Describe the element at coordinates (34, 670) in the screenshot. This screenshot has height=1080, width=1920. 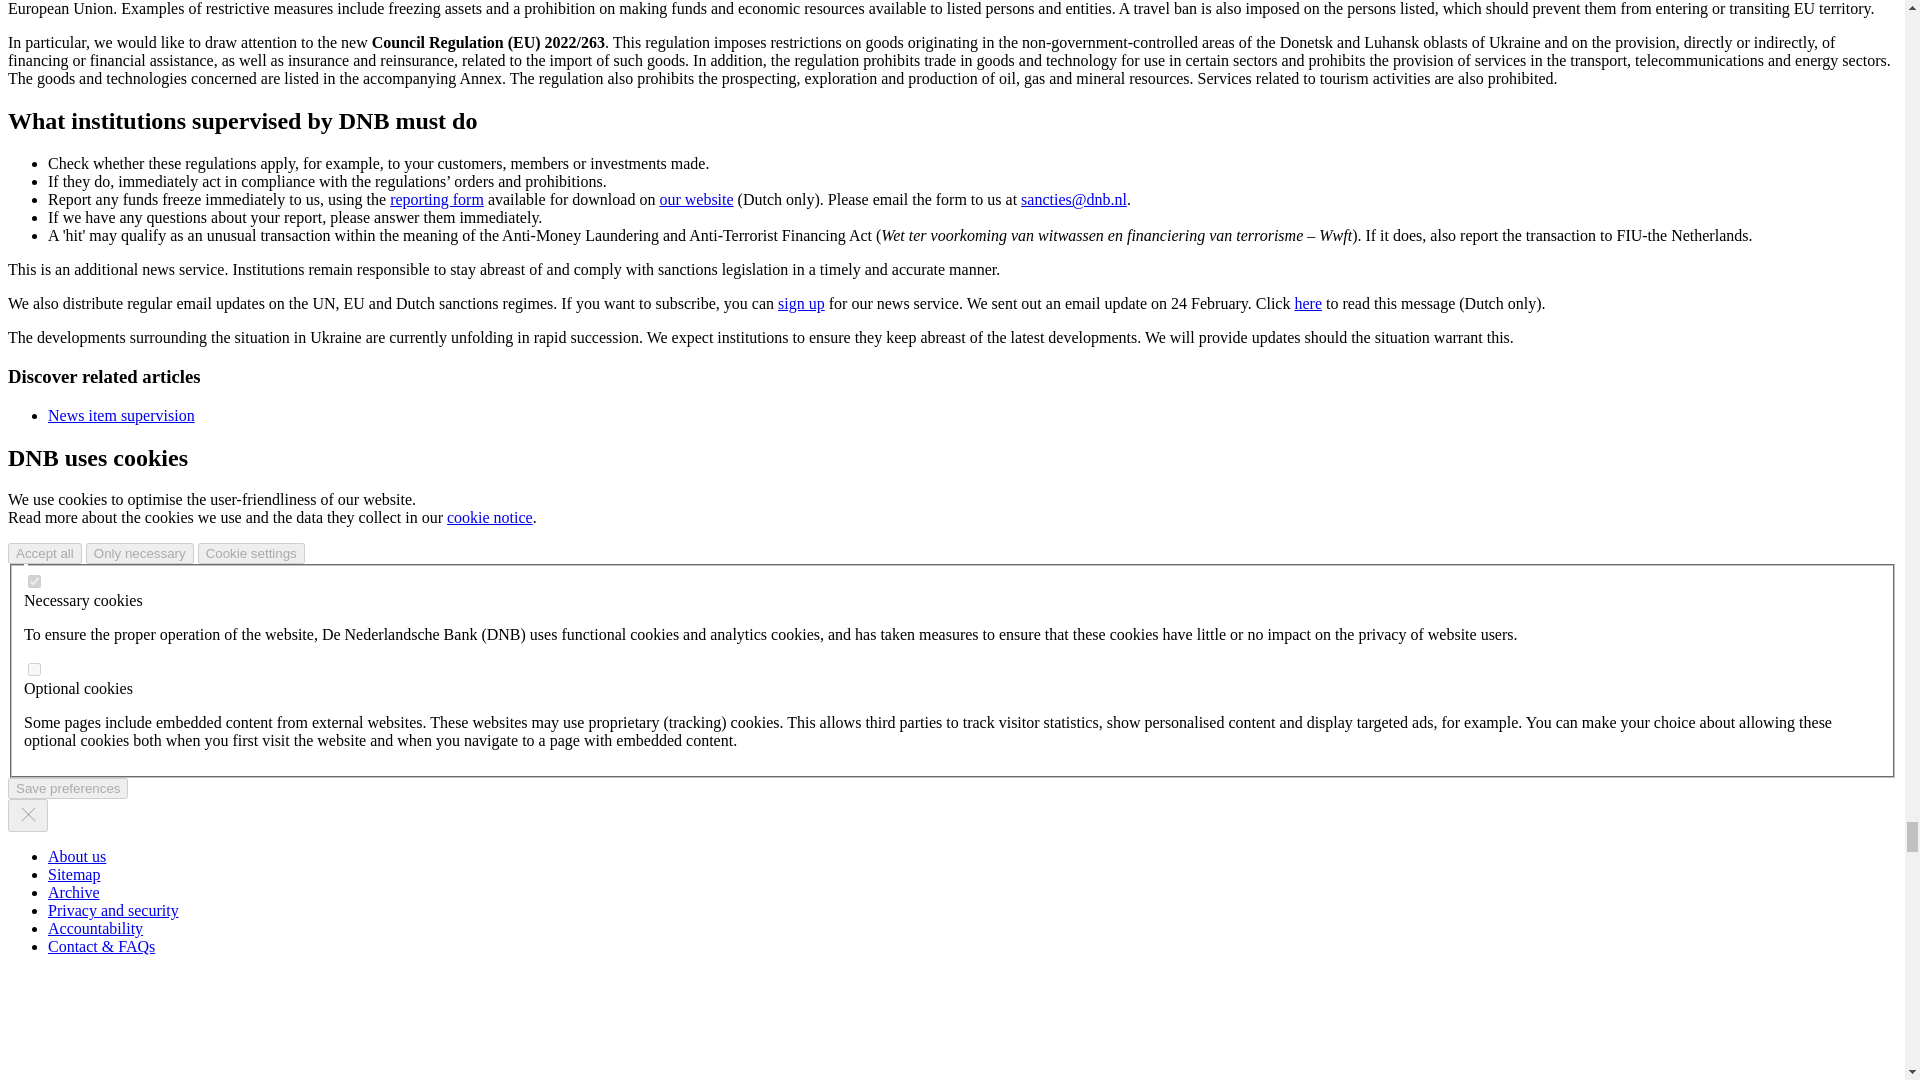
I see `Embed` at that location.